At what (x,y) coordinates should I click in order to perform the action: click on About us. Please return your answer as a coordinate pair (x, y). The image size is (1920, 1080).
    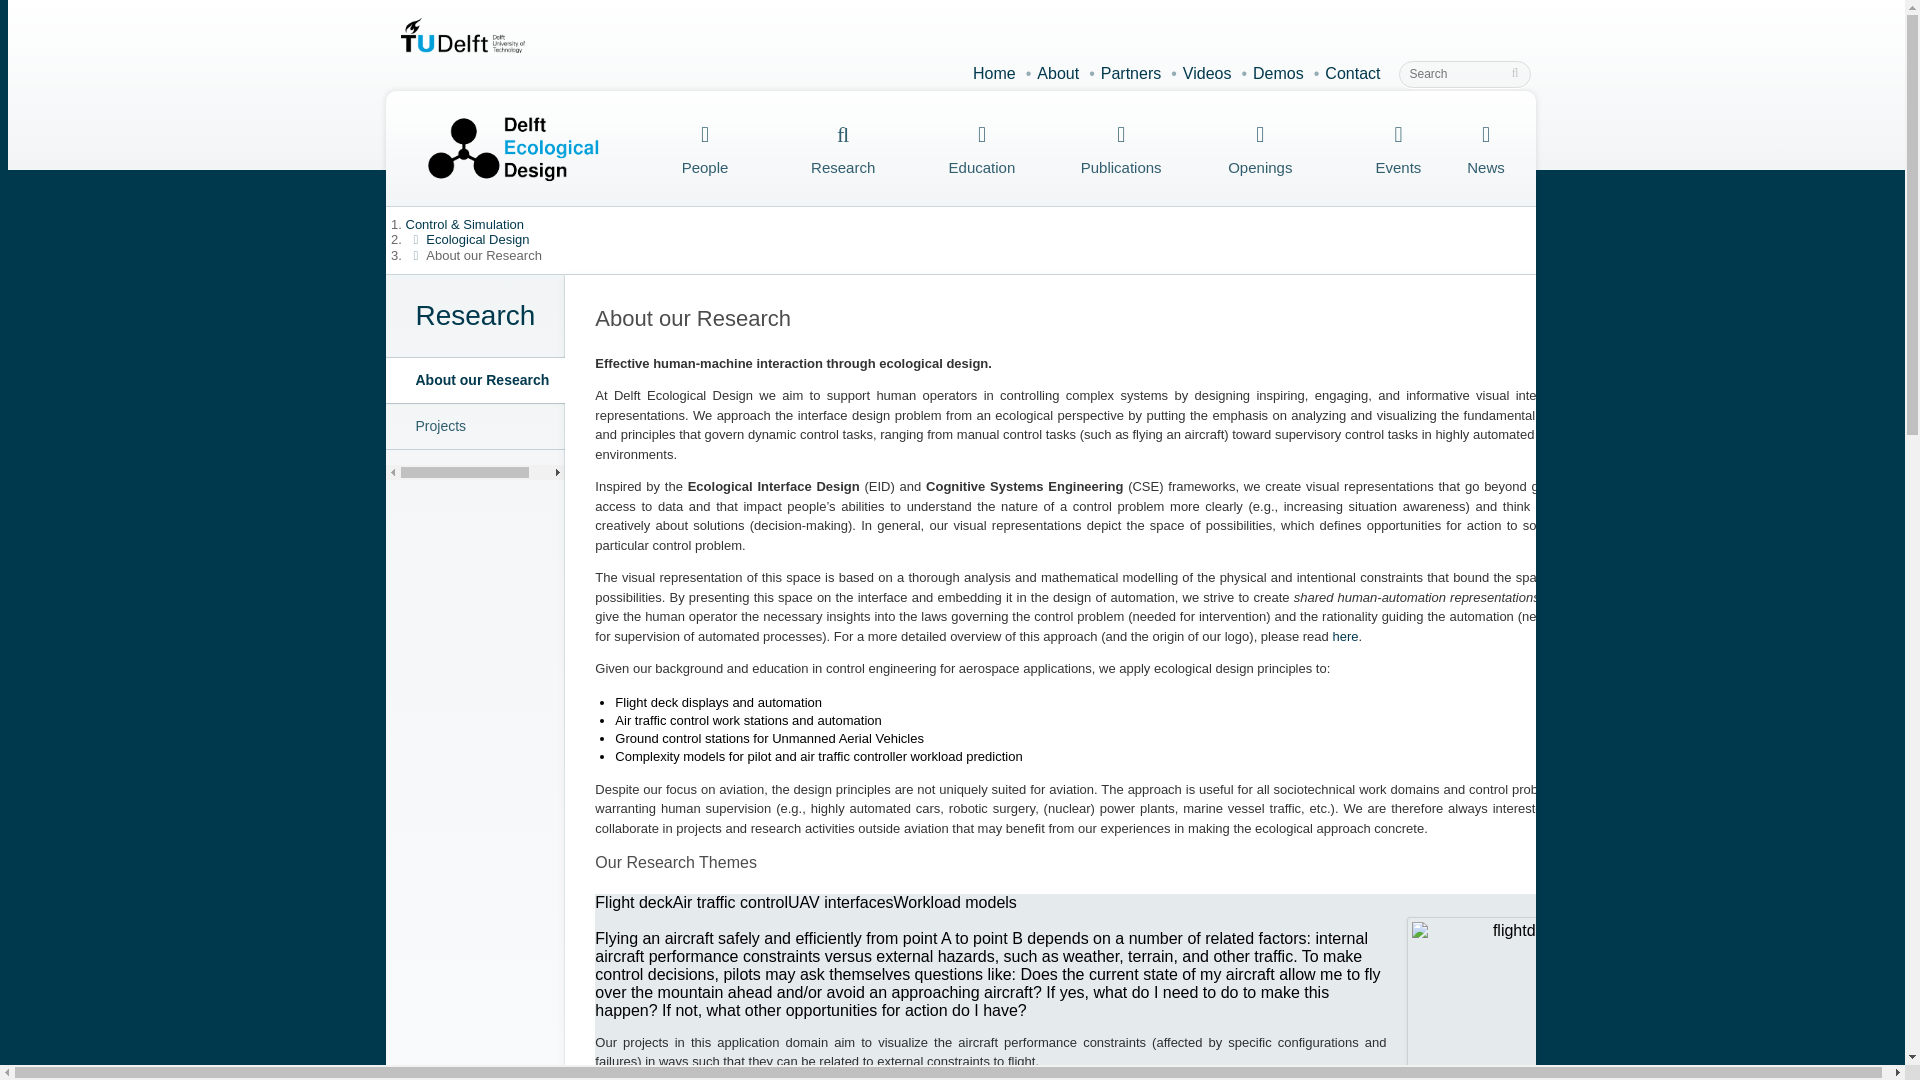
    Looking at the image, I should click on (1058, 73).